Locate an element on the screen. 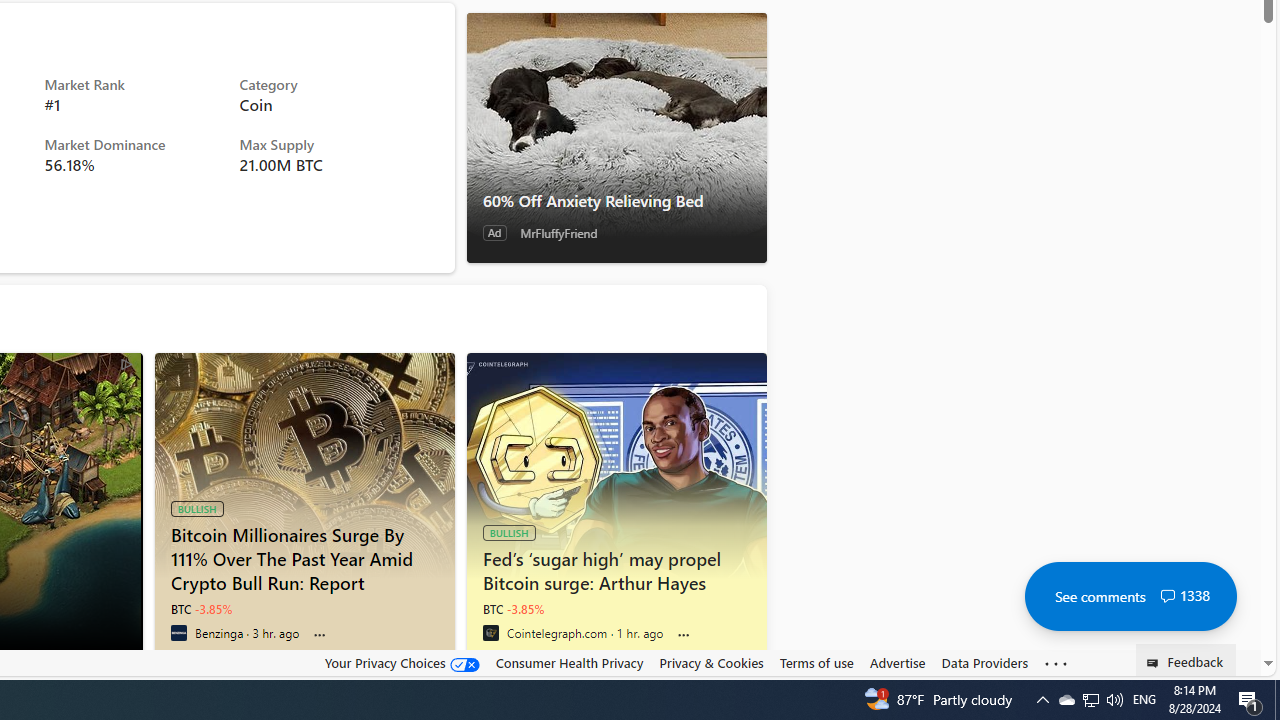  Class: cwt-icon-vector is located at coordinates (1167, 596).